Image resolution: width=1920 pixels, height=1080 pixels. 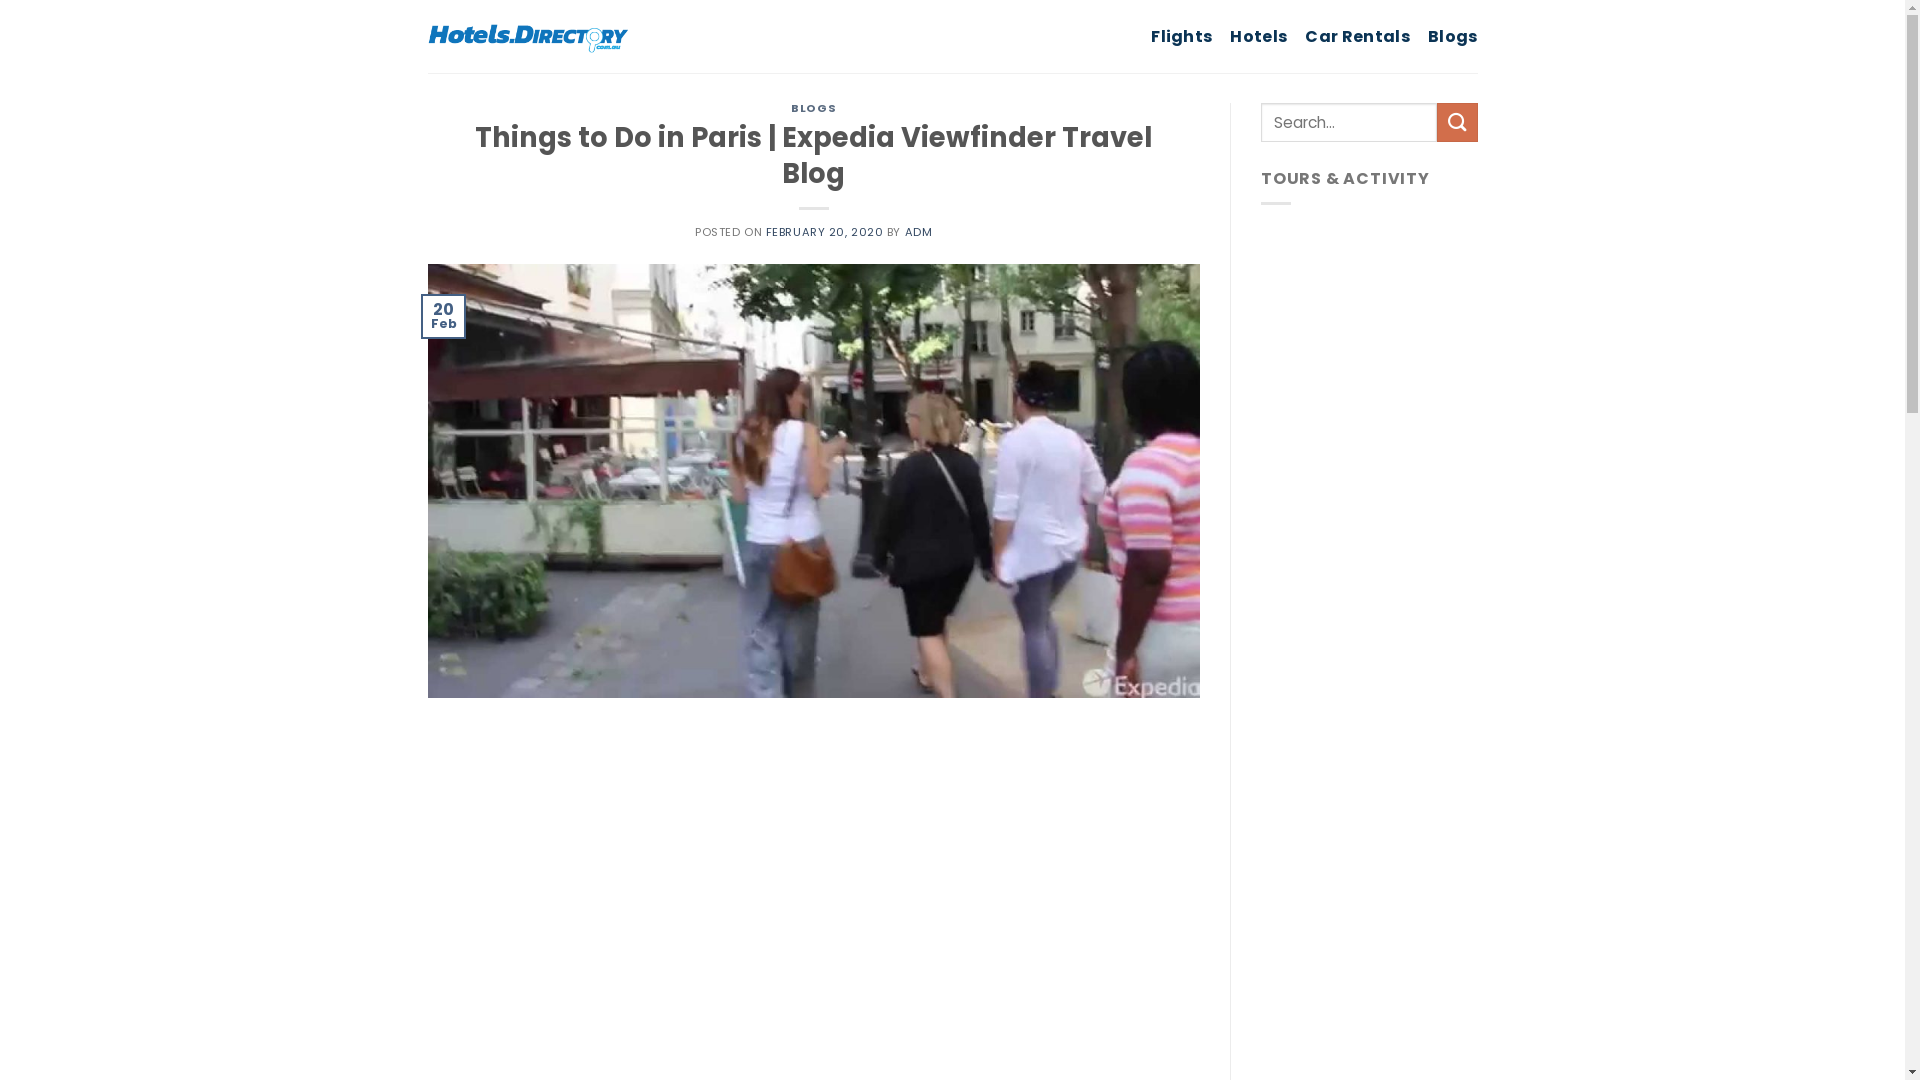 What do you see at coordinates (1358, 36) in the screenshot?
I see `Car Rentals` at bounding box center [1358, 36].